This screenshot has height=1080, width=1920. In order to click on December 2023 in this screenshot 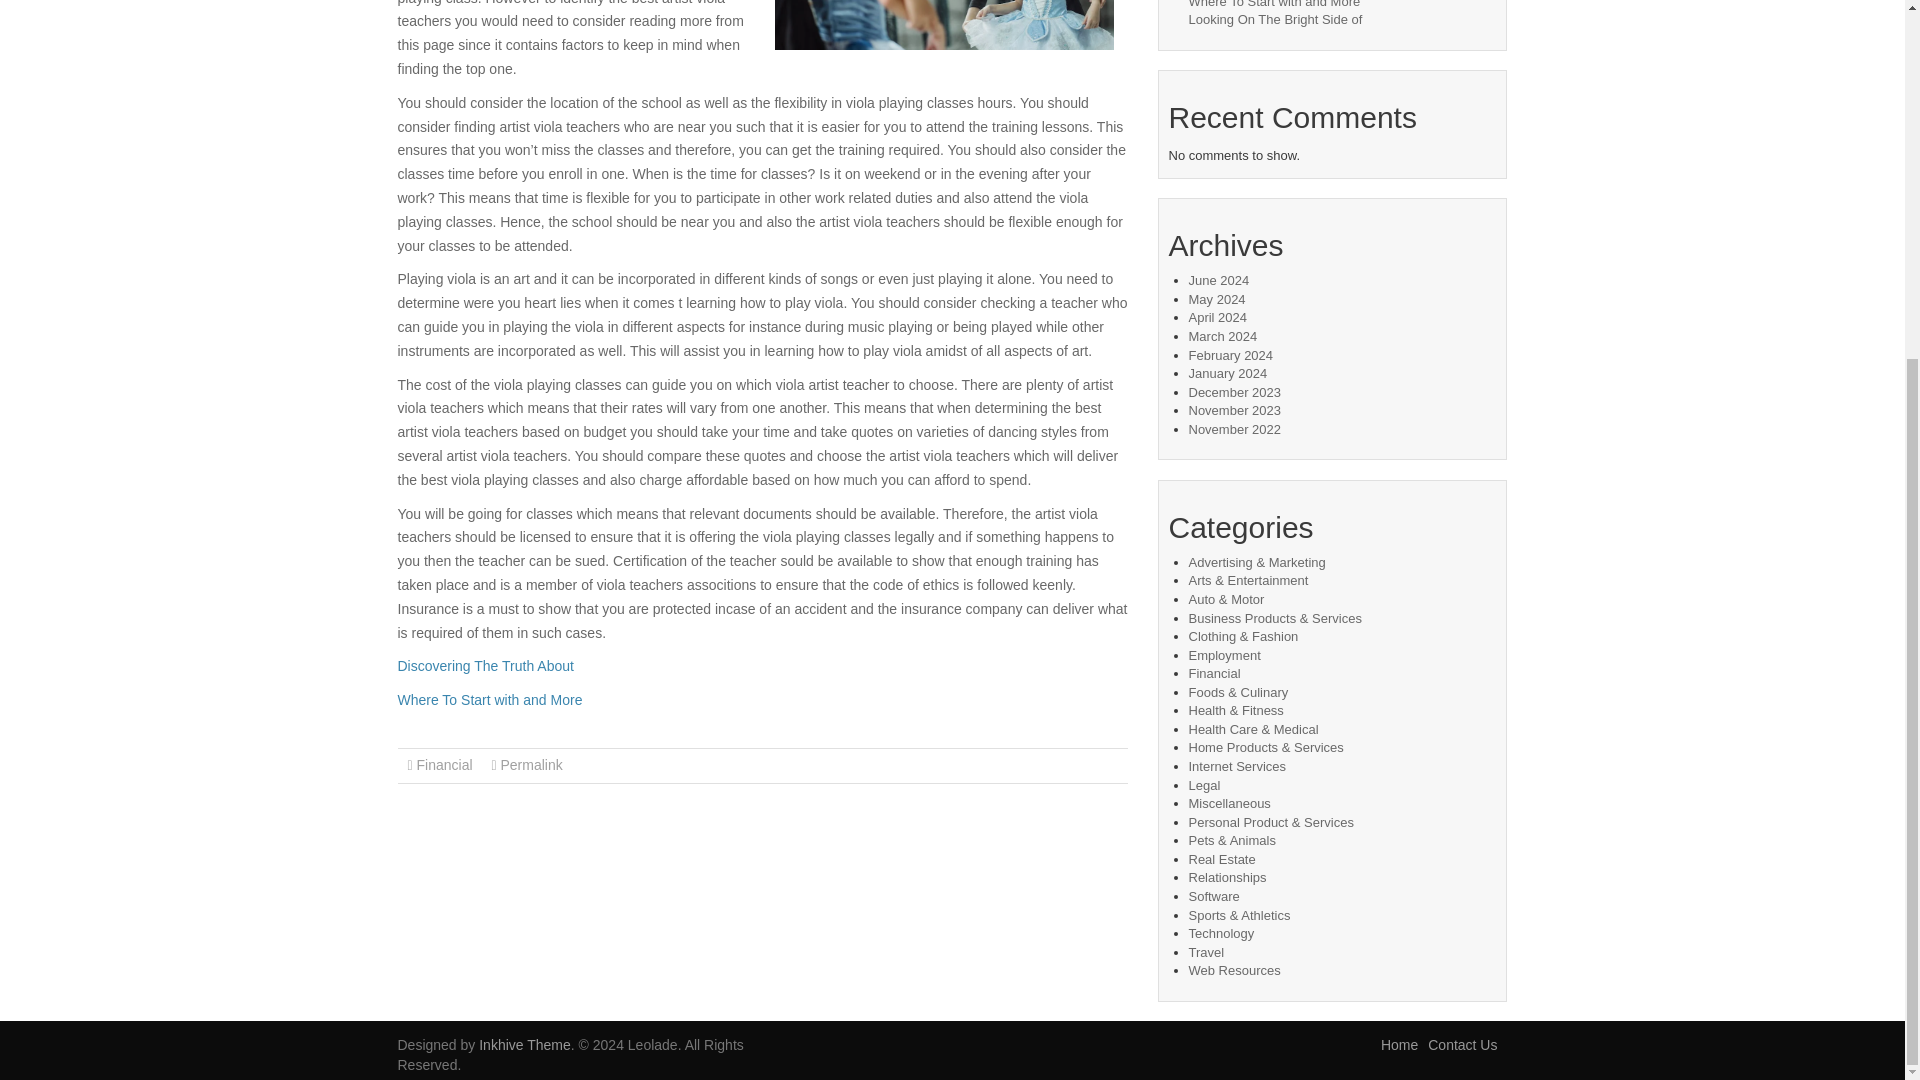, I will do `click(1234, 392)`.